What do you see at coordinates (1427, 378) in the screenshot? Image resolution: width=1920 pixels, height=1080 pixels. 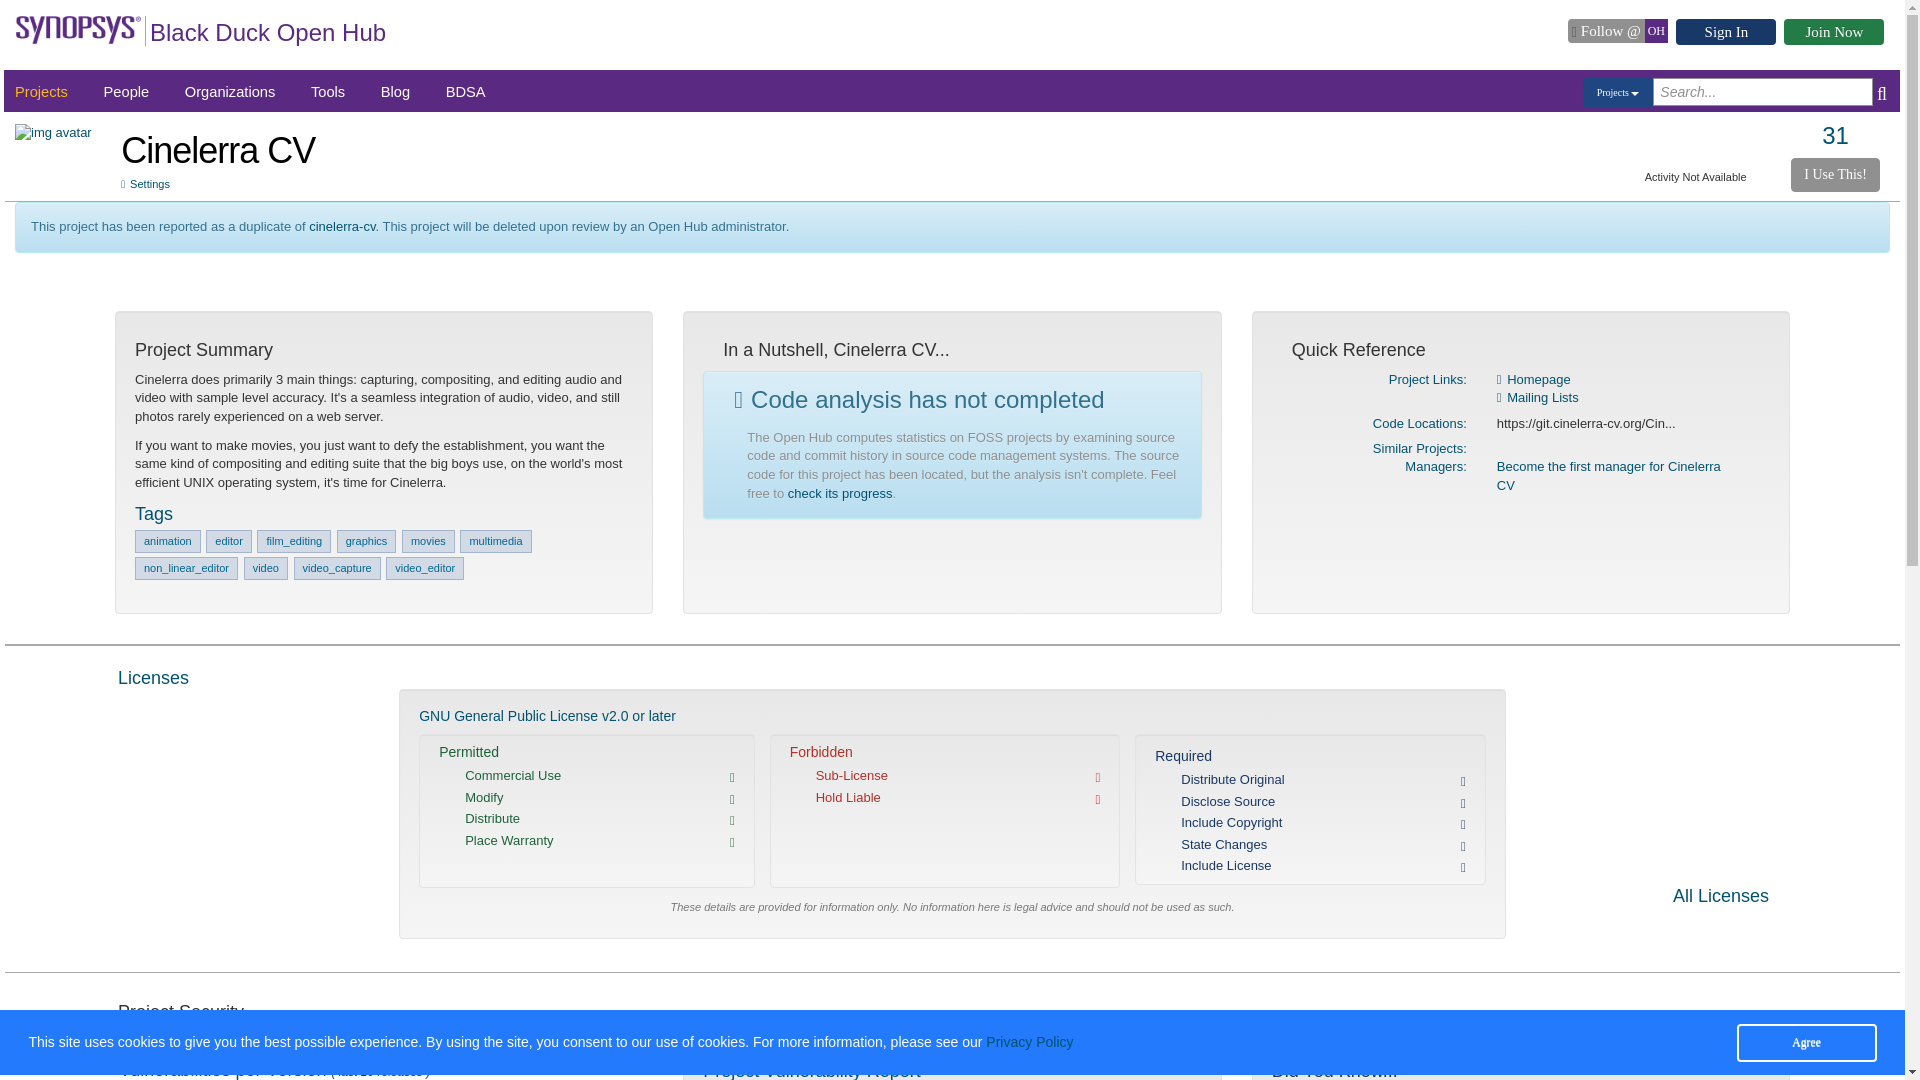 I see `Project Links:` at bounding box center [1427, 378].